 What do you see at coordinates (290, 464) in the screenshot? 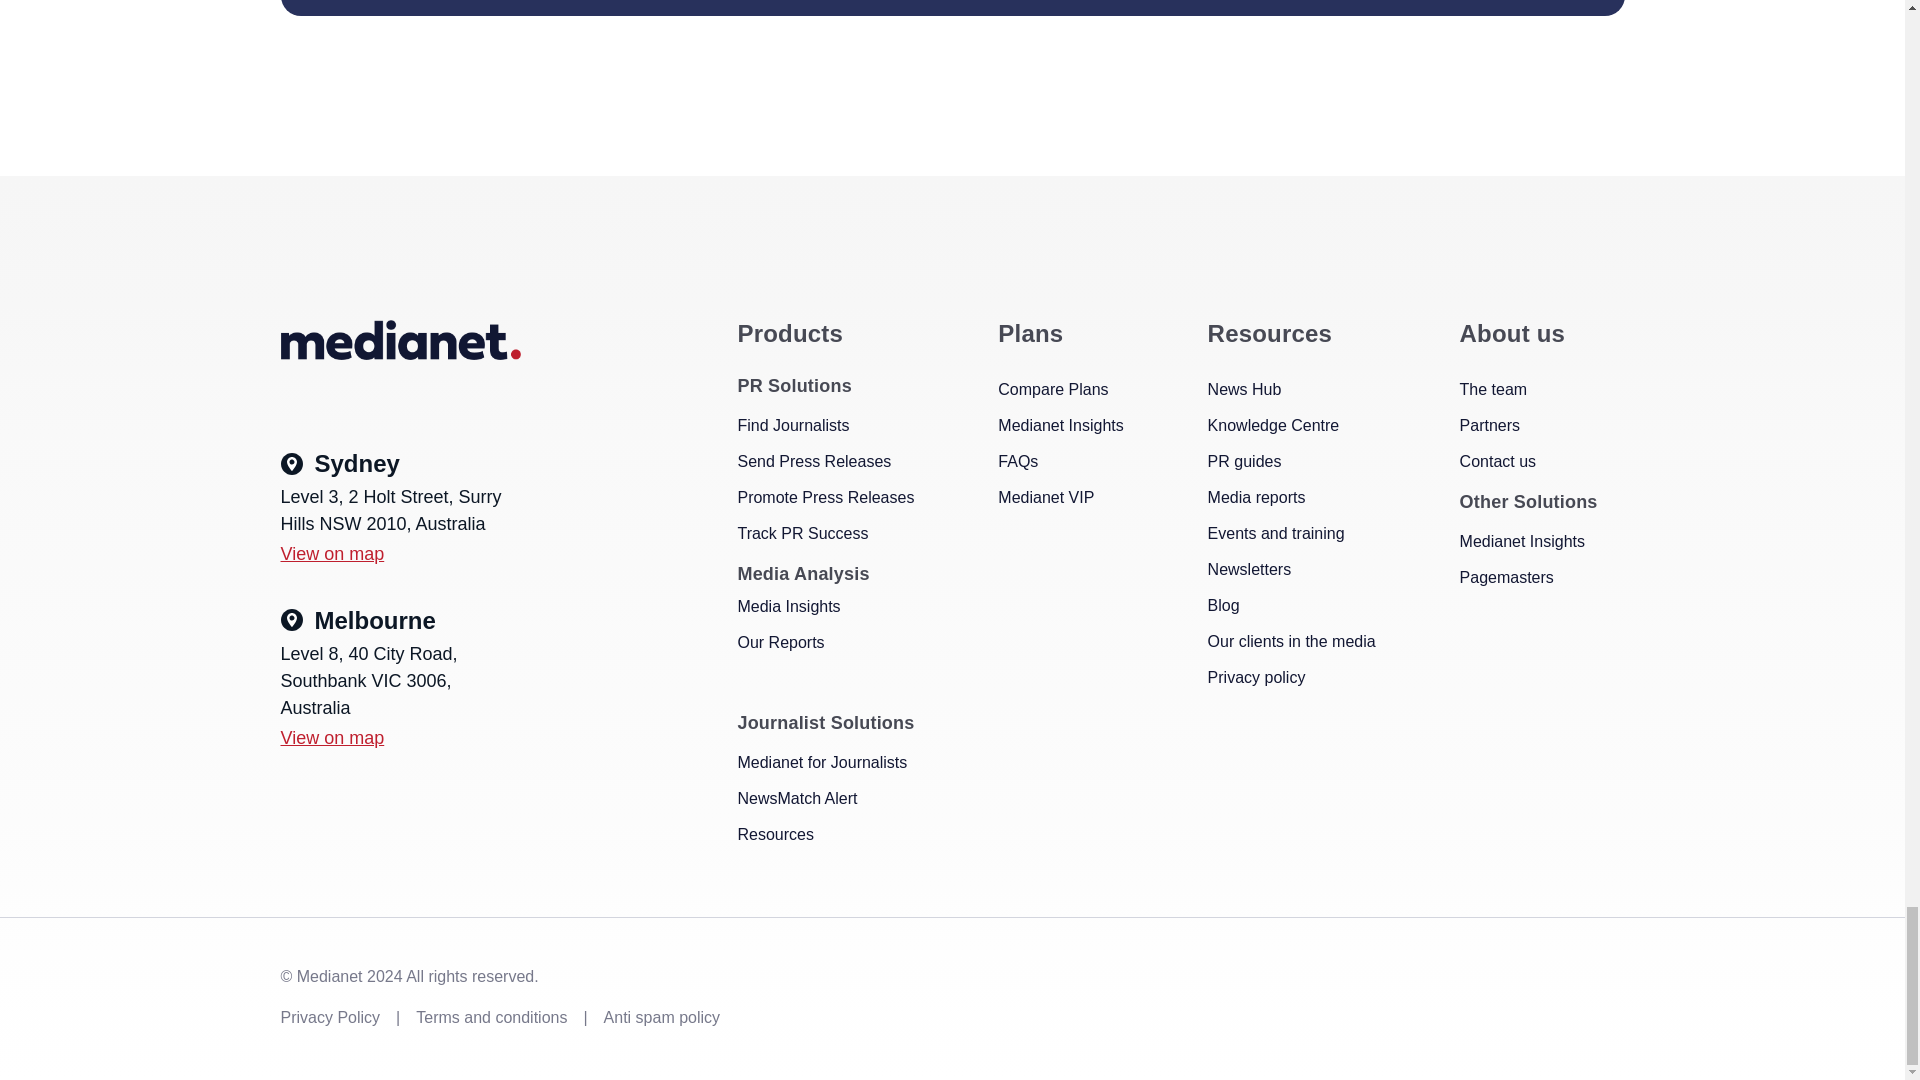
I see `Map-Circle-Icon` at bounding box center [290, 464].